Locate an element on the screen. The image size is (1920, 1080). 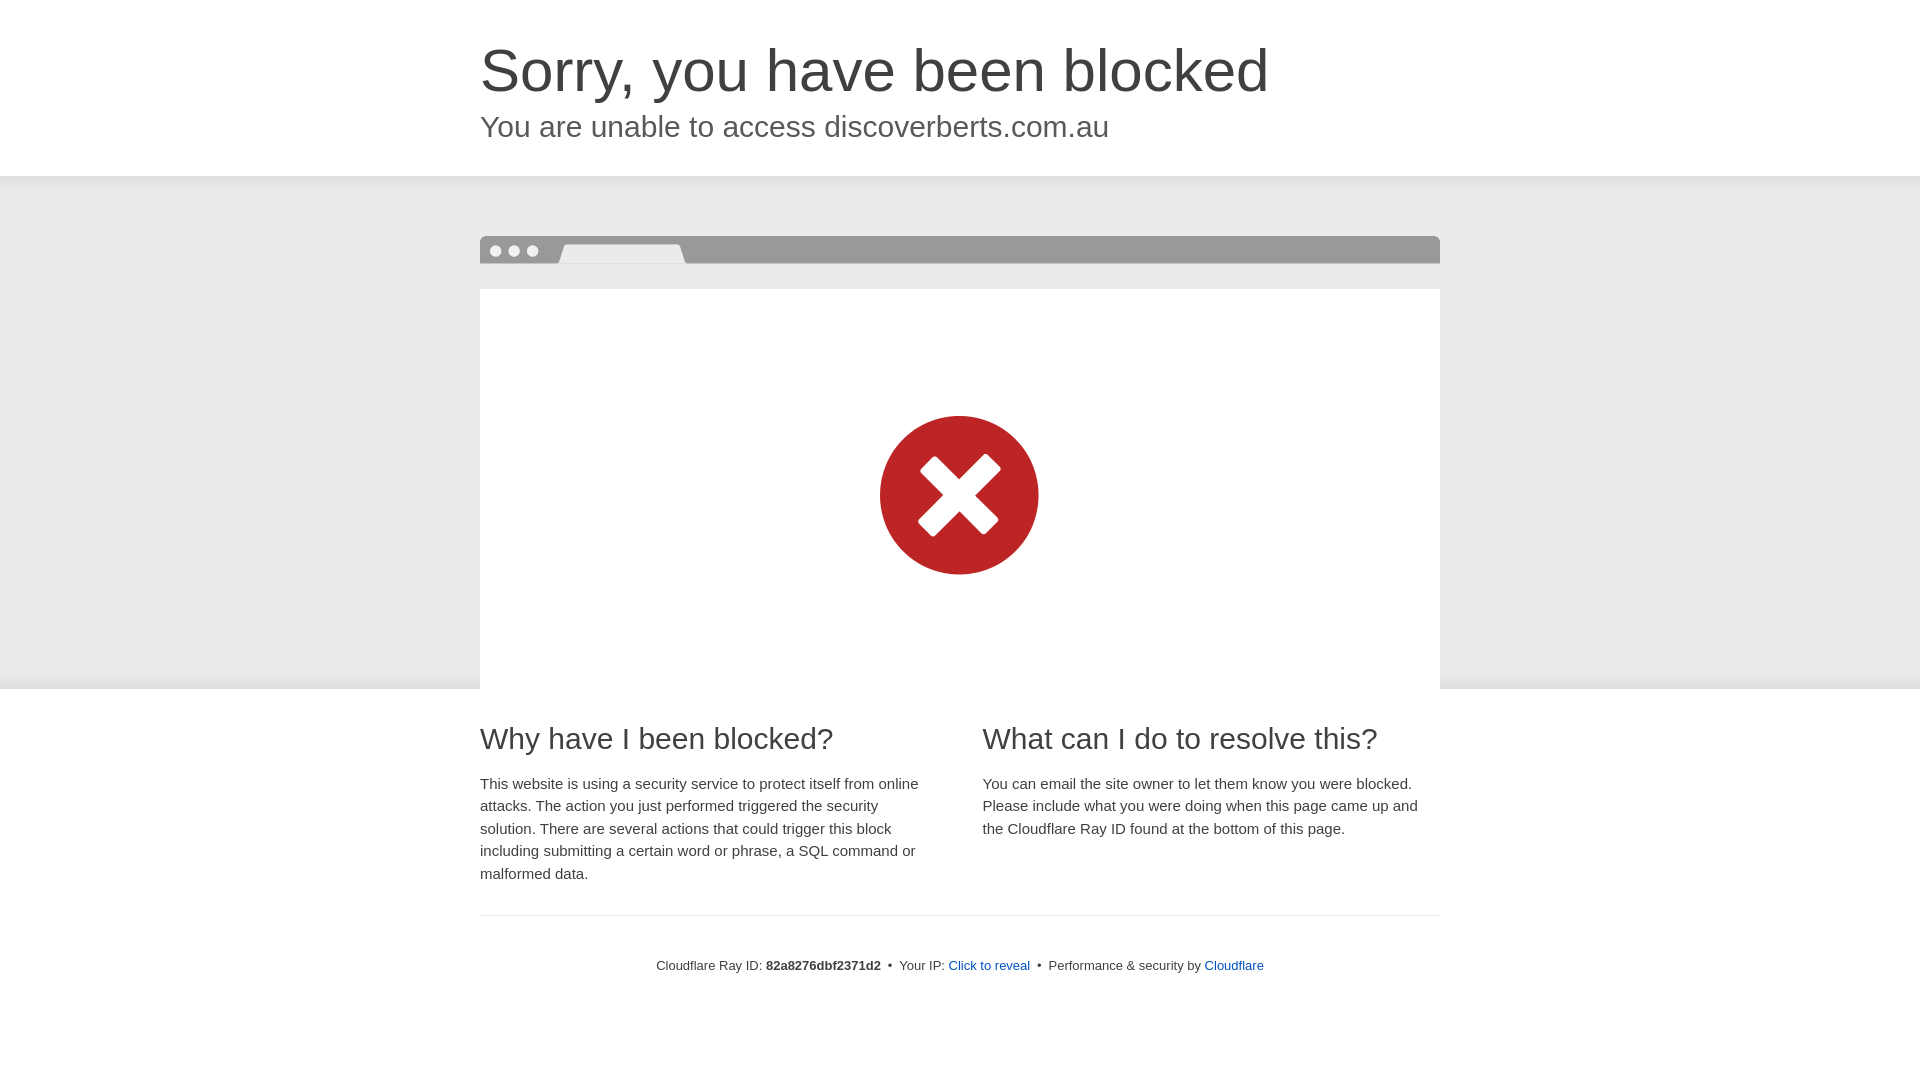
Cloudflare is located at coordinates (1234, 966).